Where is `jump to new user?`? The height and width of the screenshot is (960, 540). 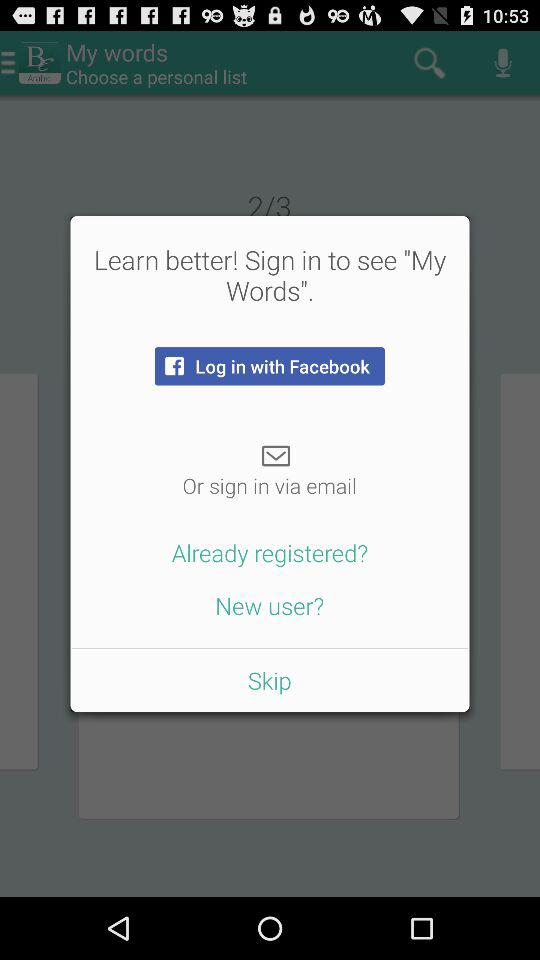
jump to new user? is located at coordinates (270, 605).